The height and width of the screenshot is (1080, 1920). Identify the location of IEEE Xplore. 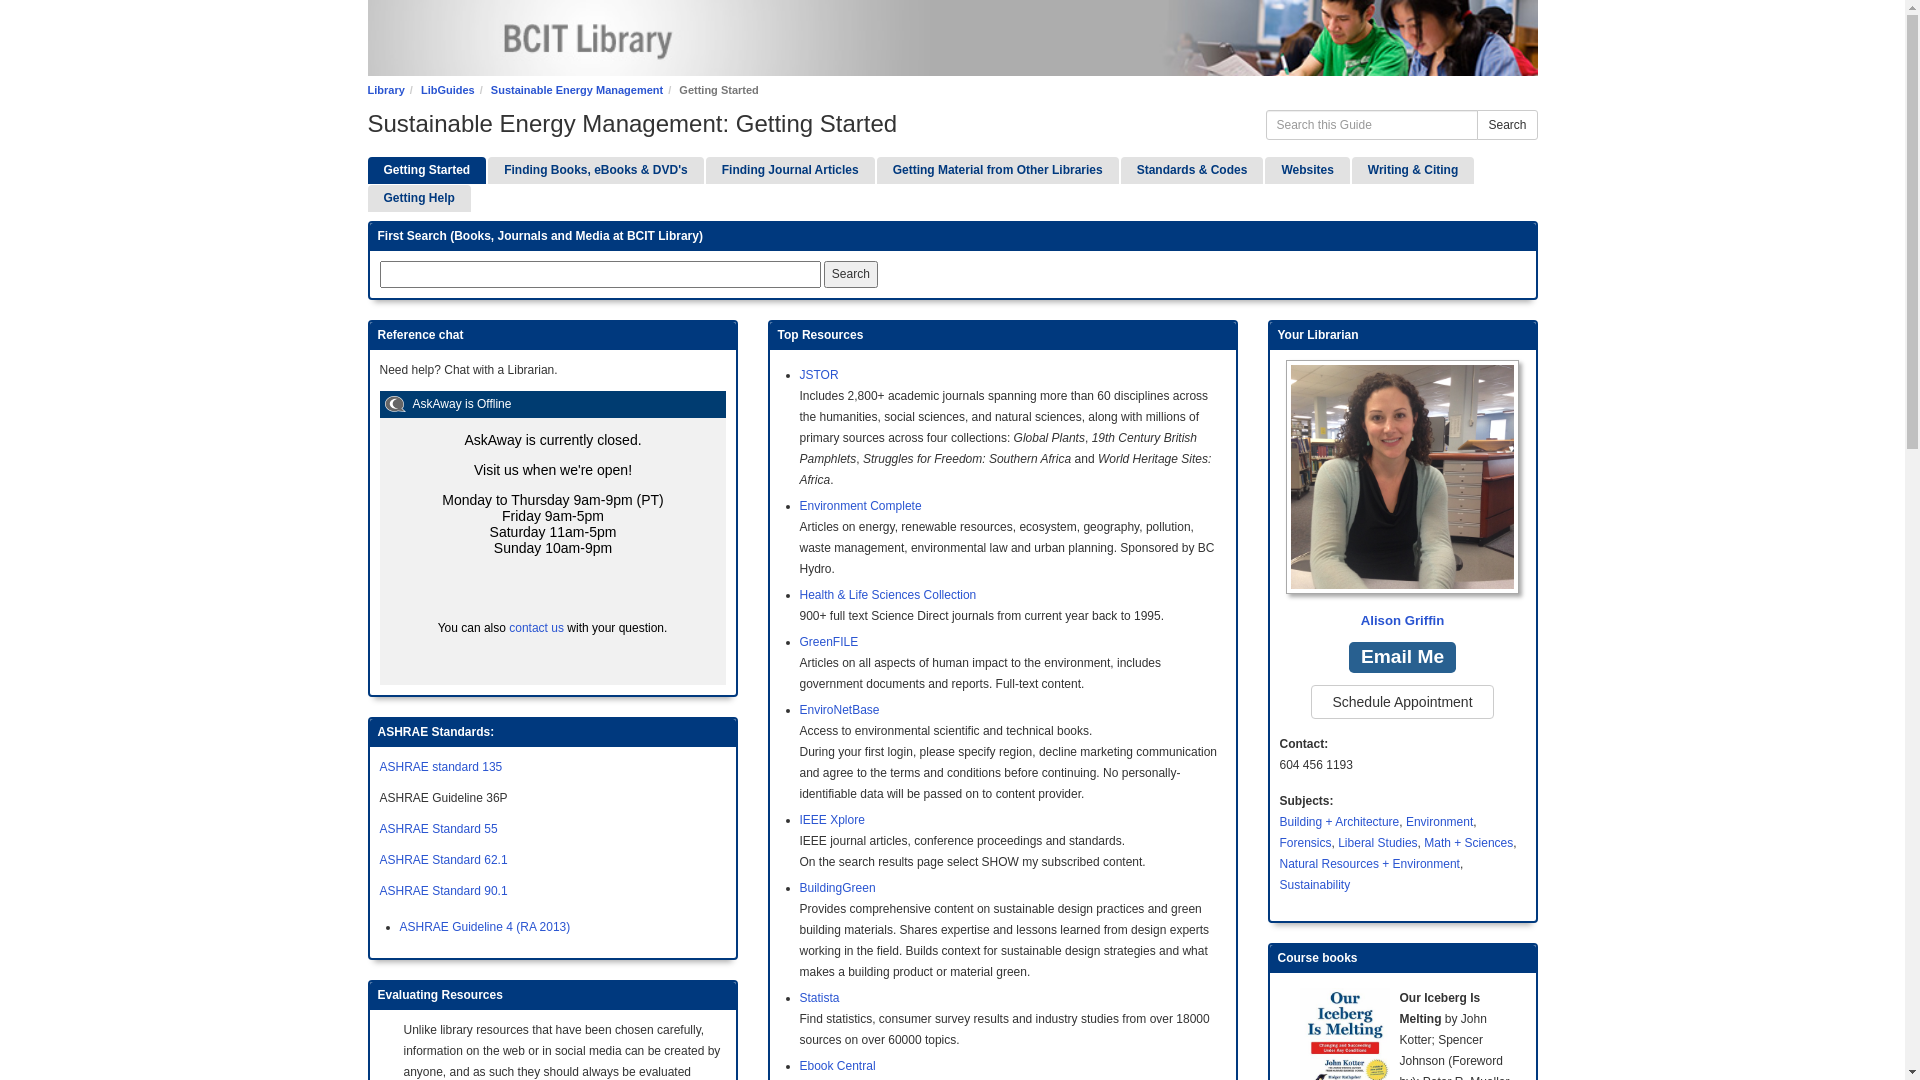
(832, 820).